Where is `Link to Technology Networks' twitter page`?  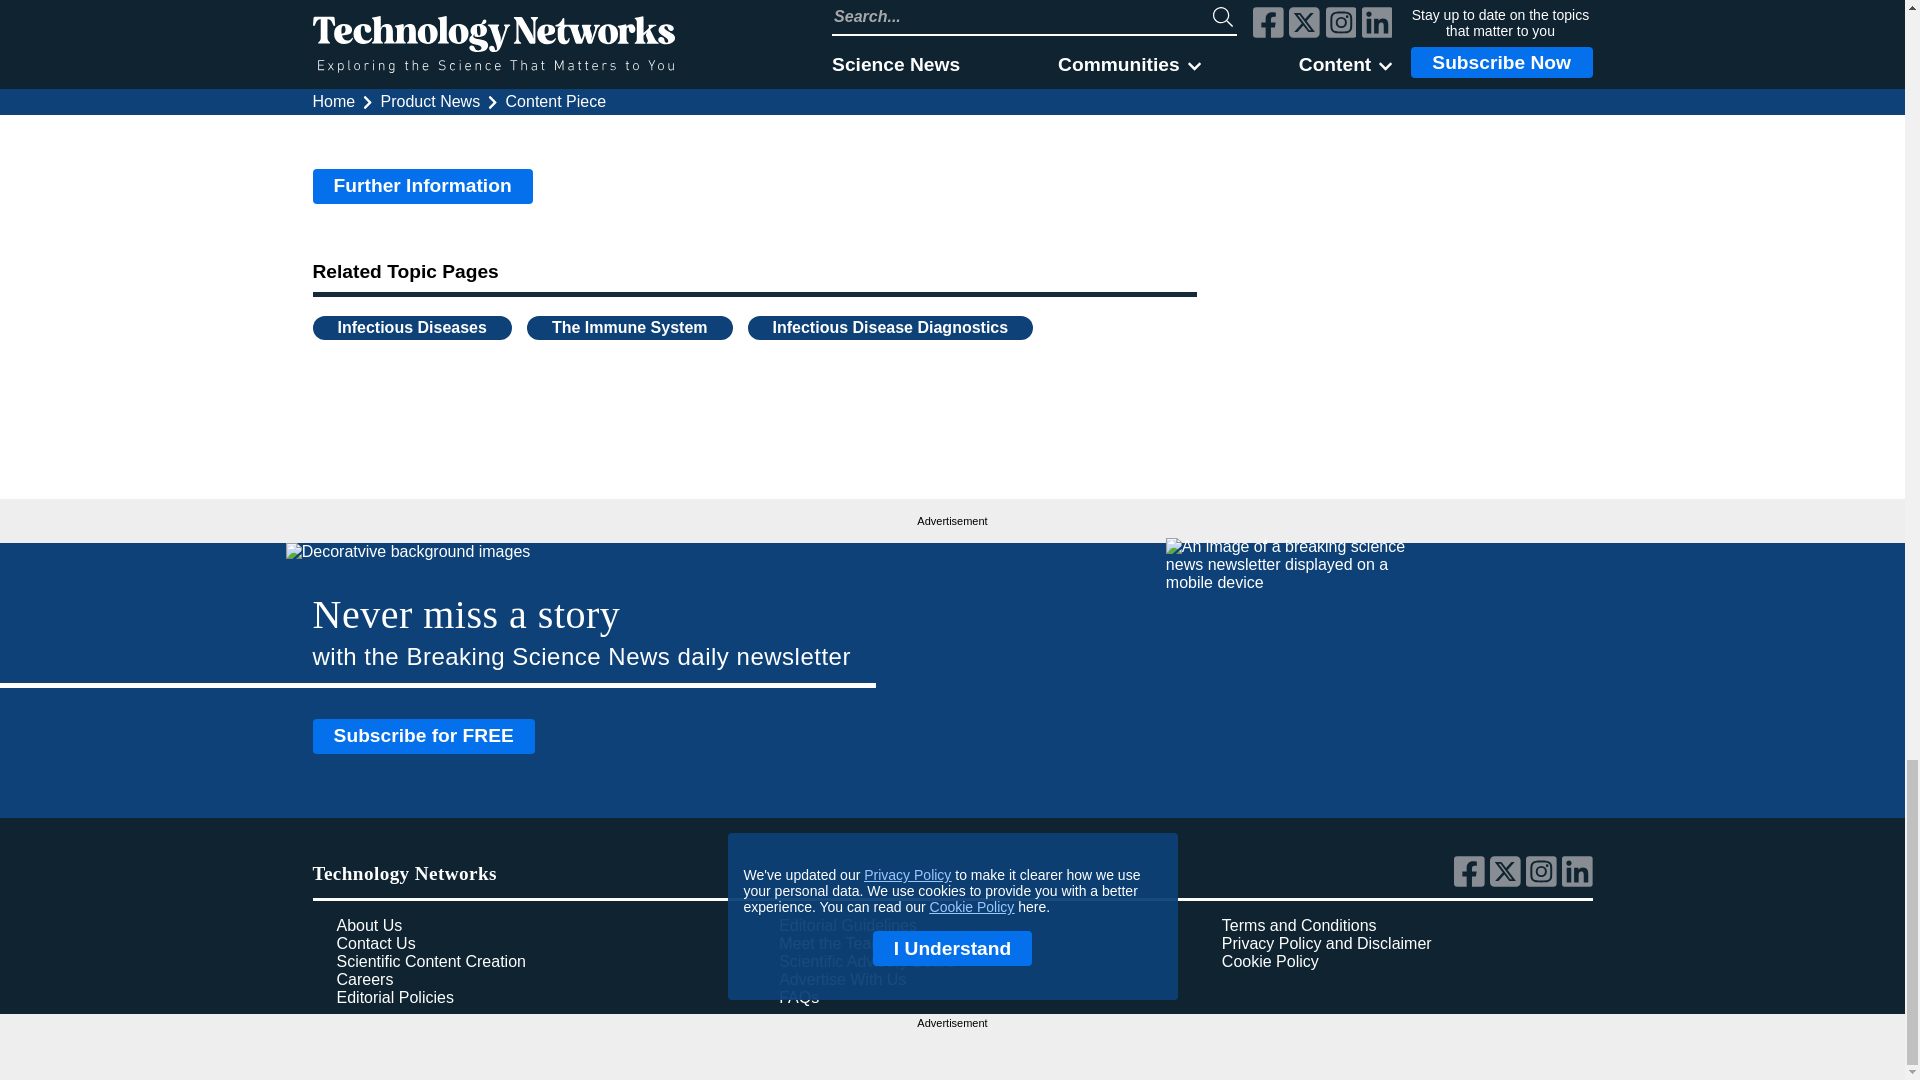
Link to Technology Networks' twitter page is located at coordinates (1508, 882).